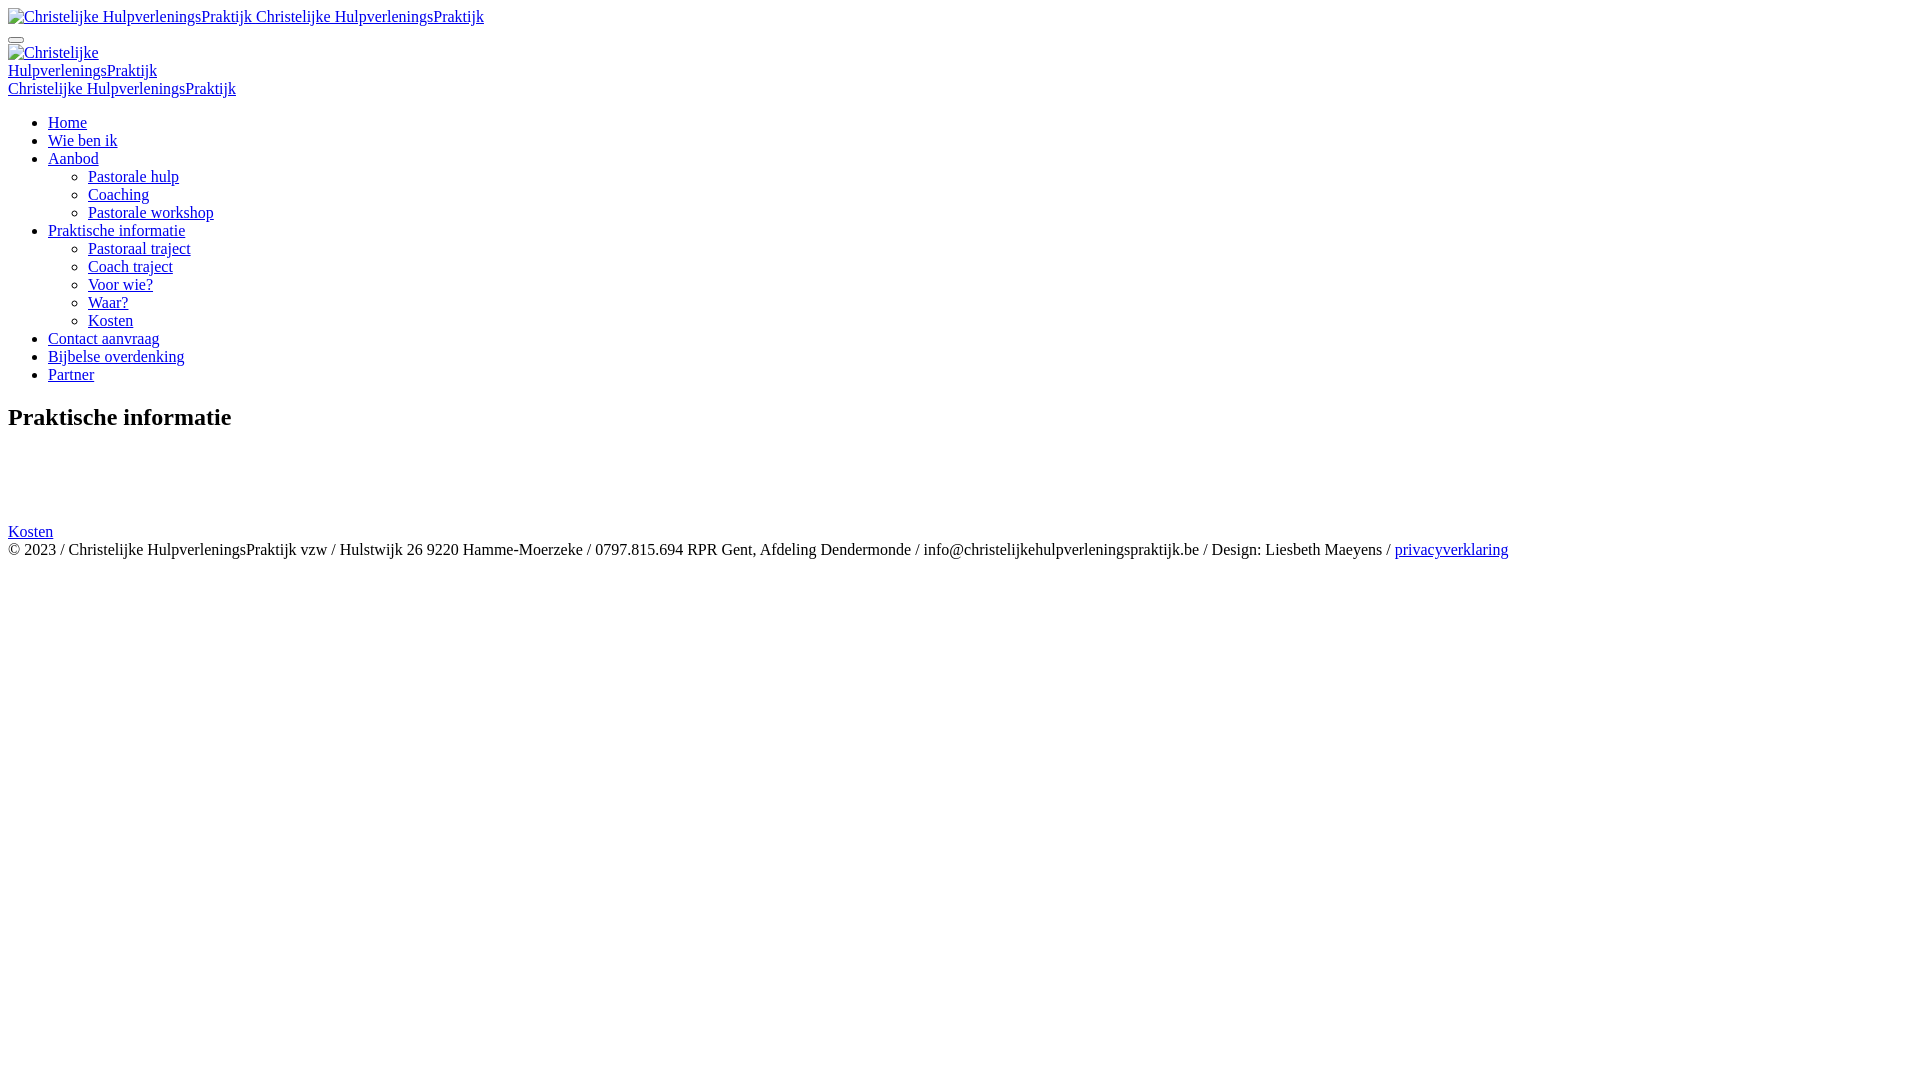  What do you see at coordinates (134, 176) in the screenshot?
I see `Pastorale hulp` at bounding box center [134, 176].